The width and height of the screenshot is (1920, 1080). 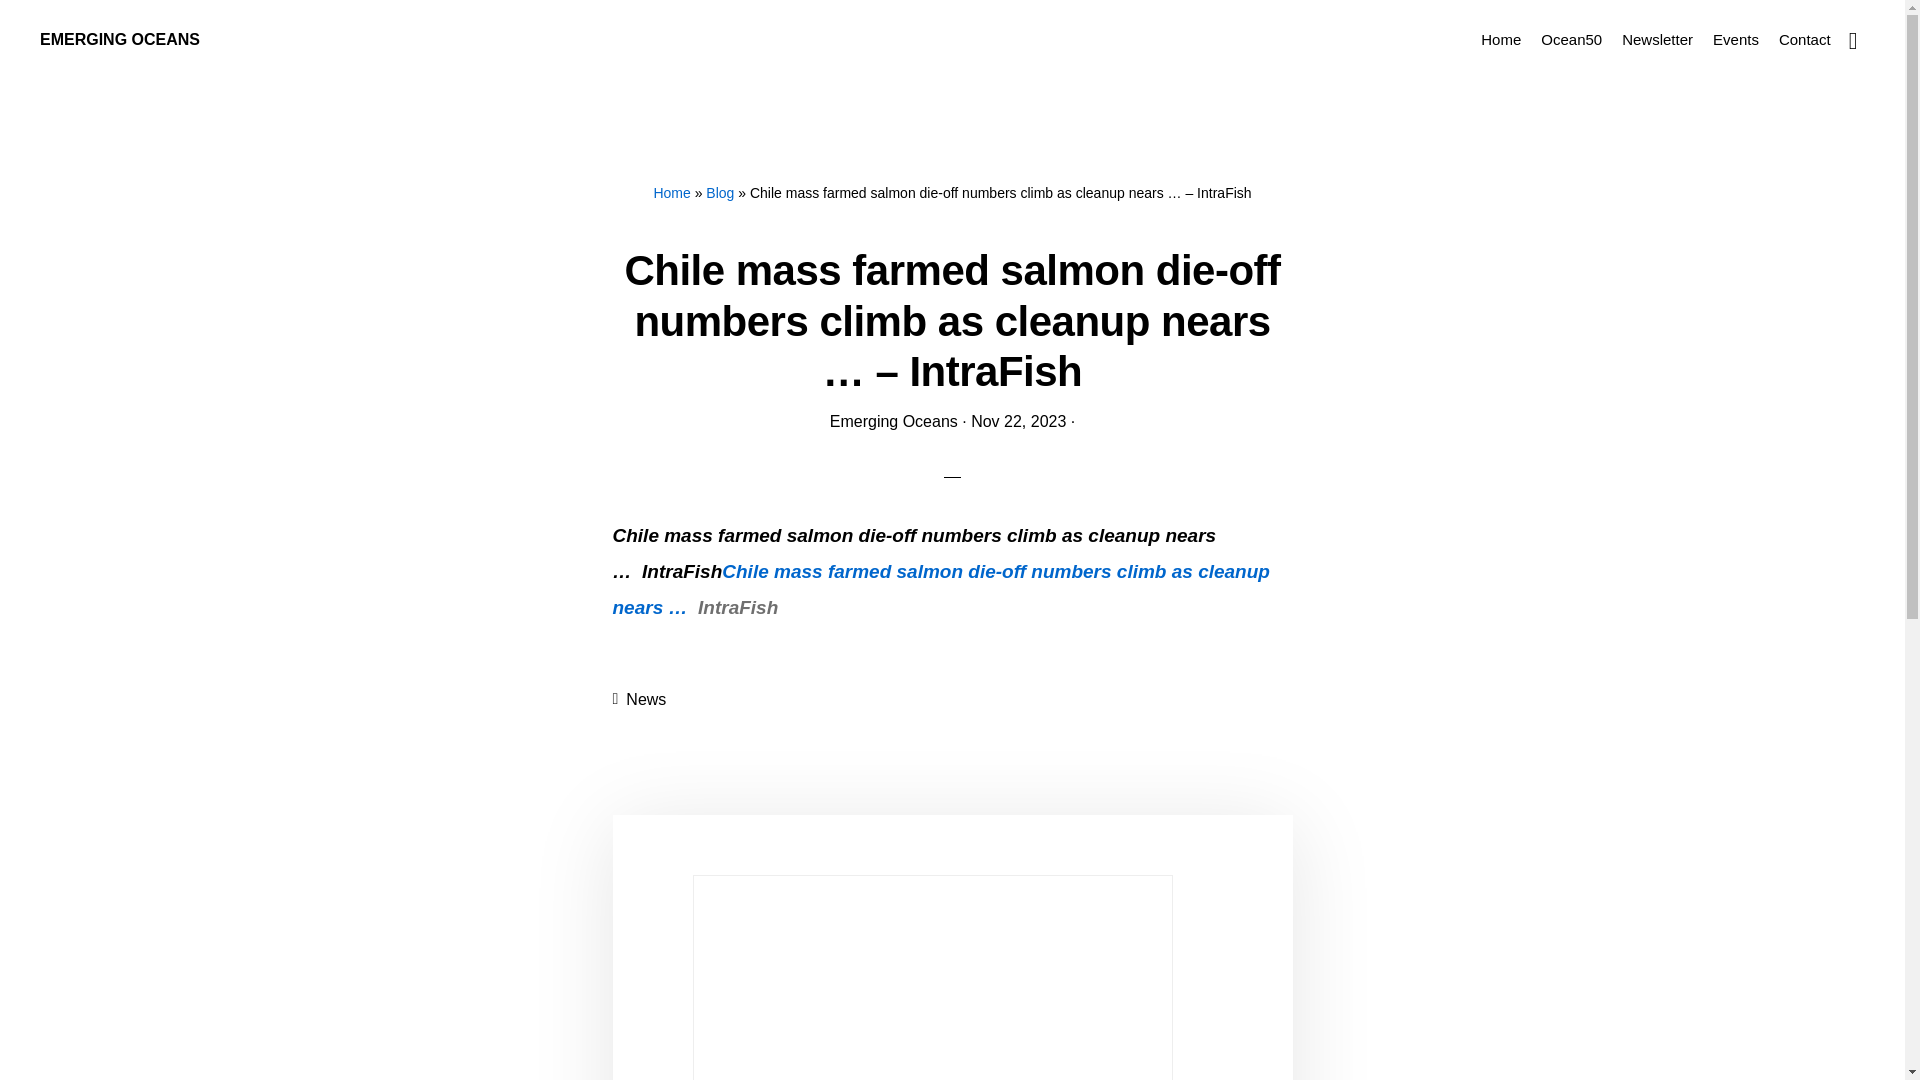 What do you see at coordinates (782, 1022) in the screenshot?
I see `HOME` at bounding box center [782, 1022].